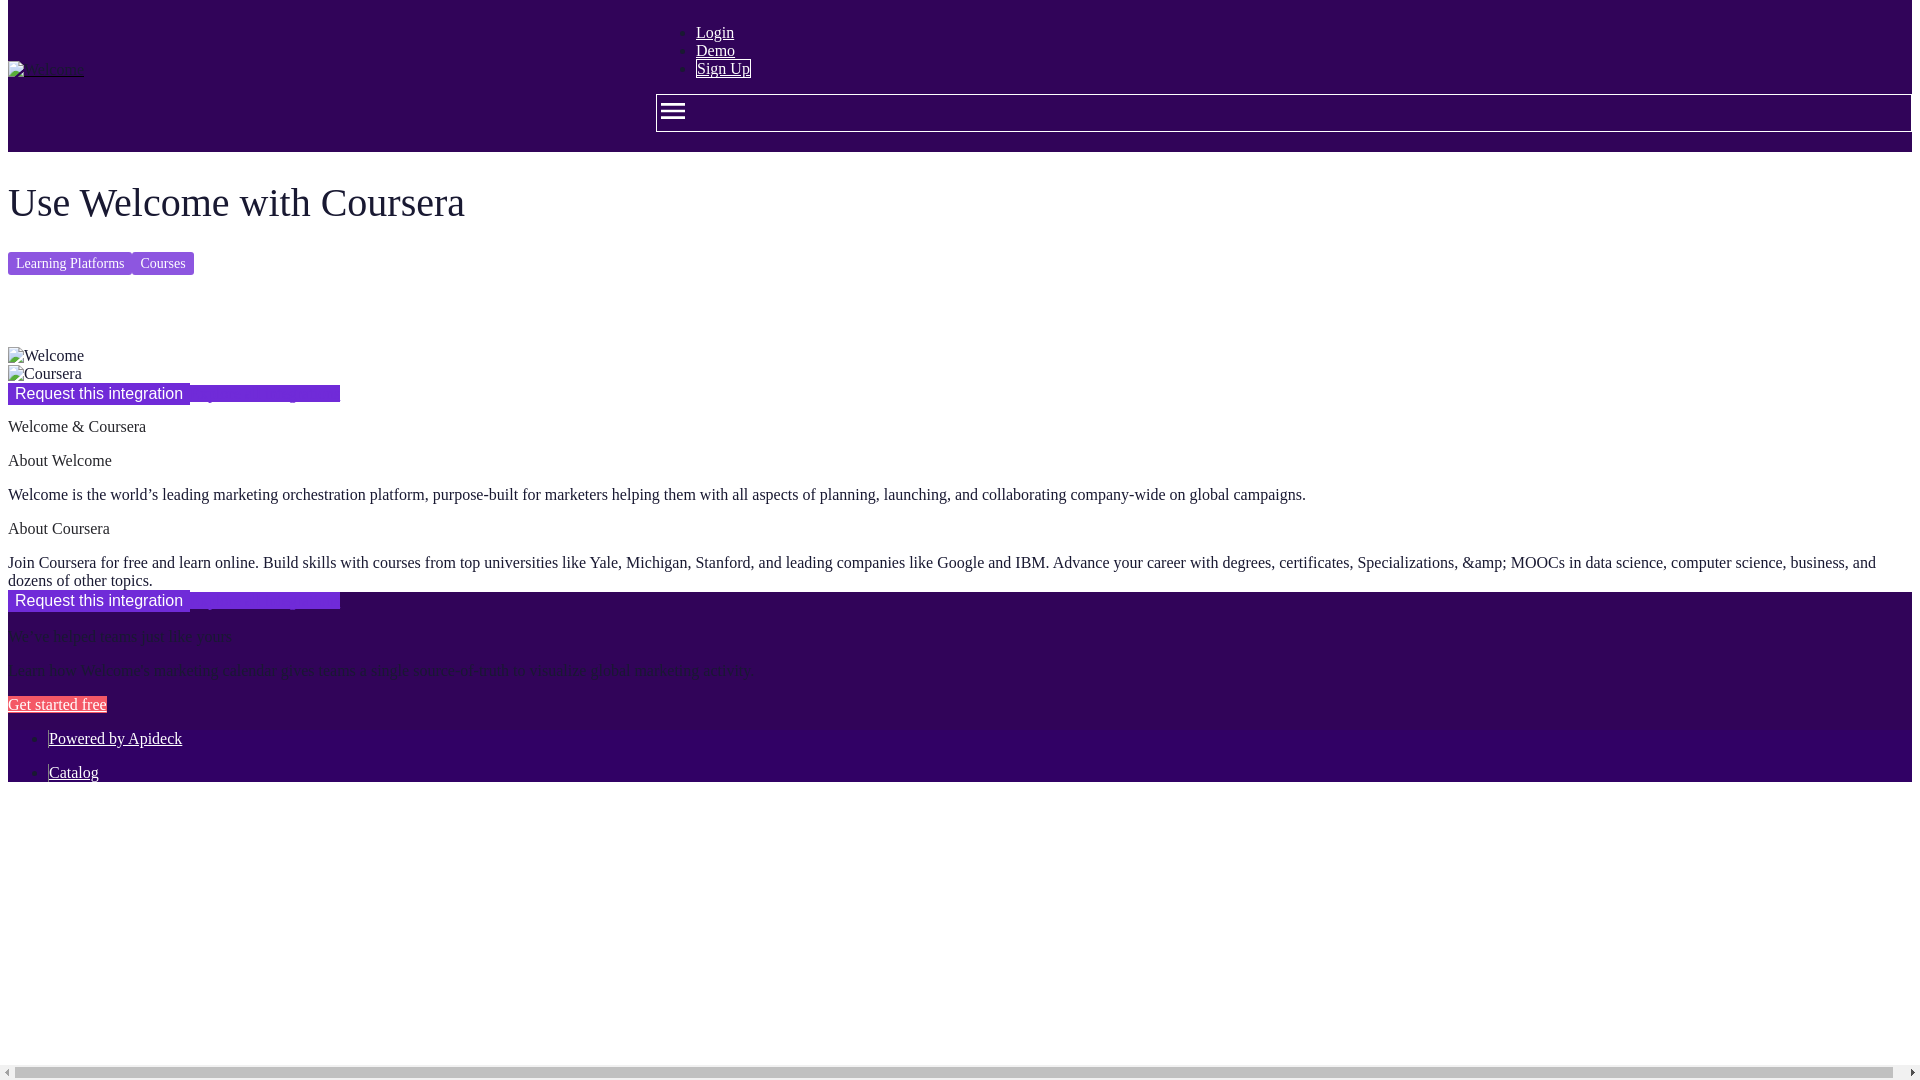 Image resolution: width=1920 pixels, height=1080 pixels. Describe the element at coordinates (98, 394) in the screenshot. I see `Request this integration` at that location.